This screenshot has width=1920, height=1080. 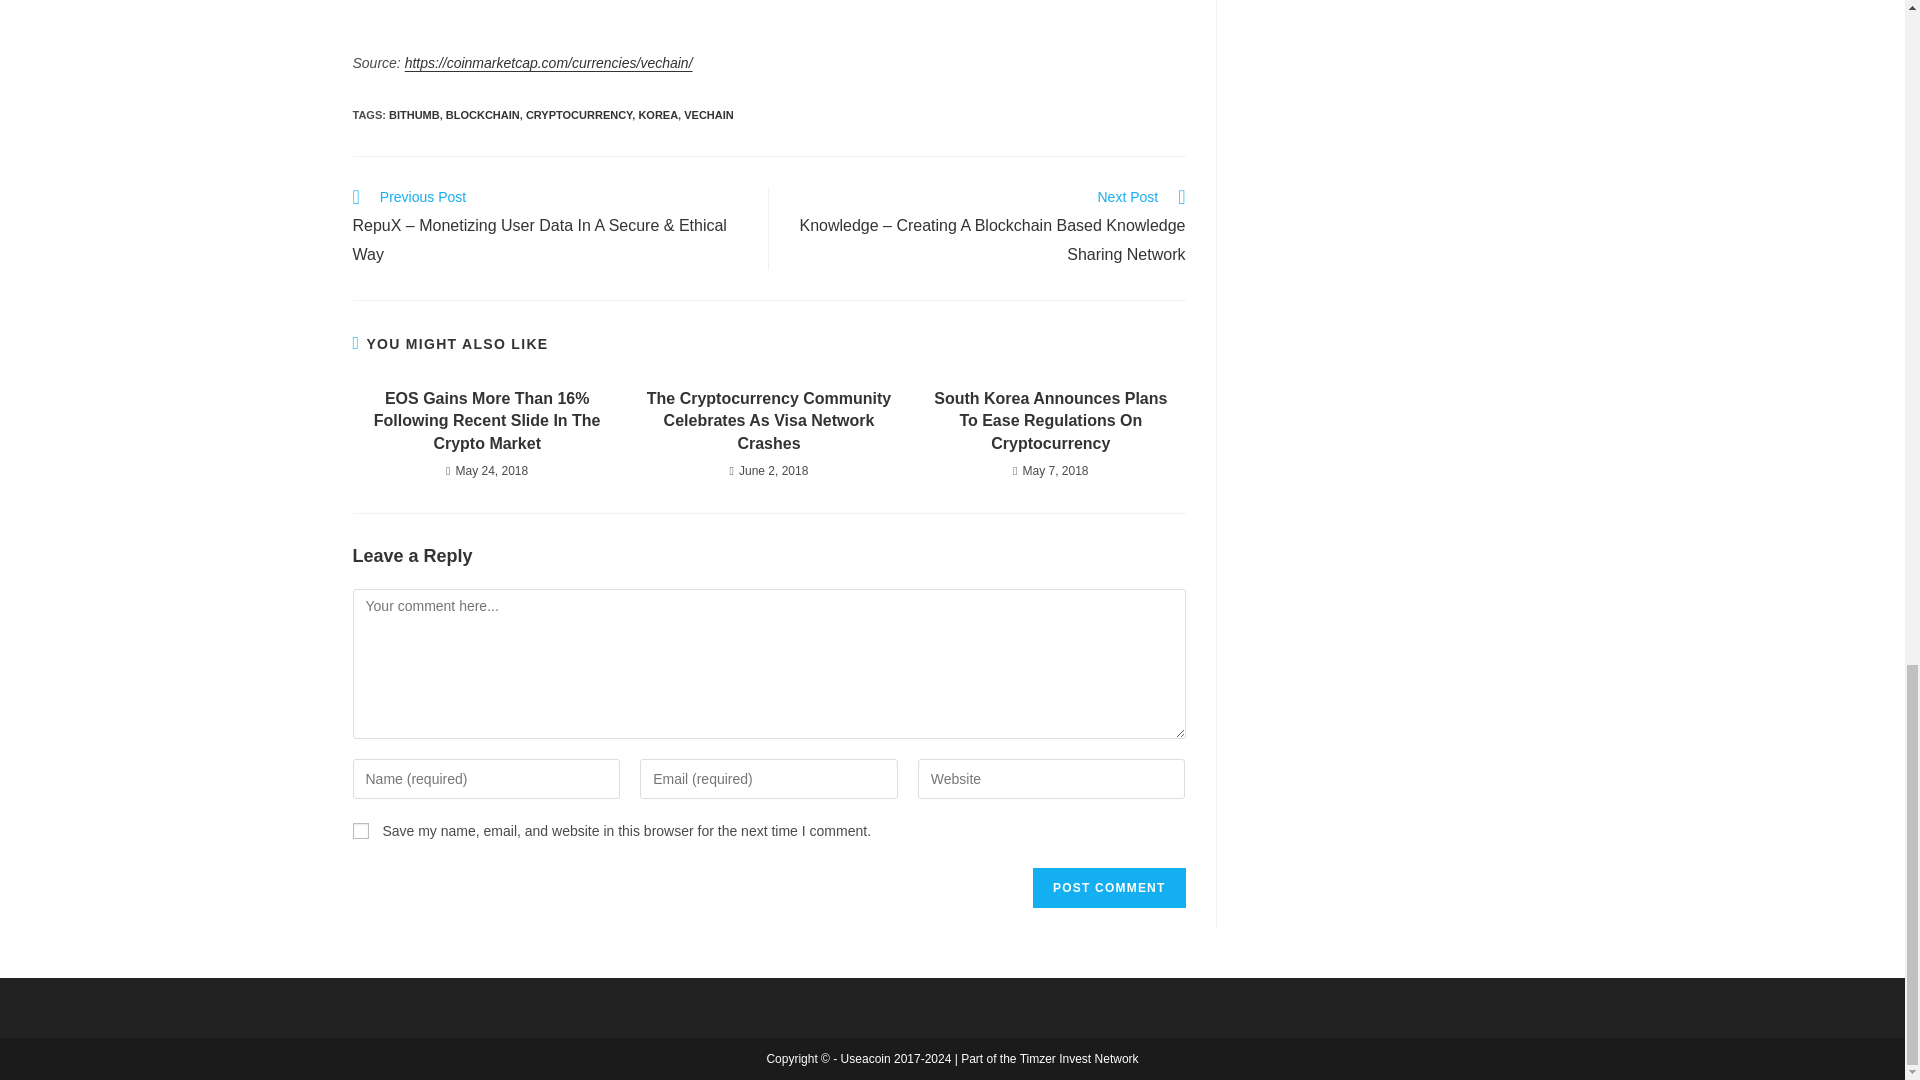 What do you see at coordinates (360, 830) in the screenshot?
I see `yes` at bounding box center [360, 830].